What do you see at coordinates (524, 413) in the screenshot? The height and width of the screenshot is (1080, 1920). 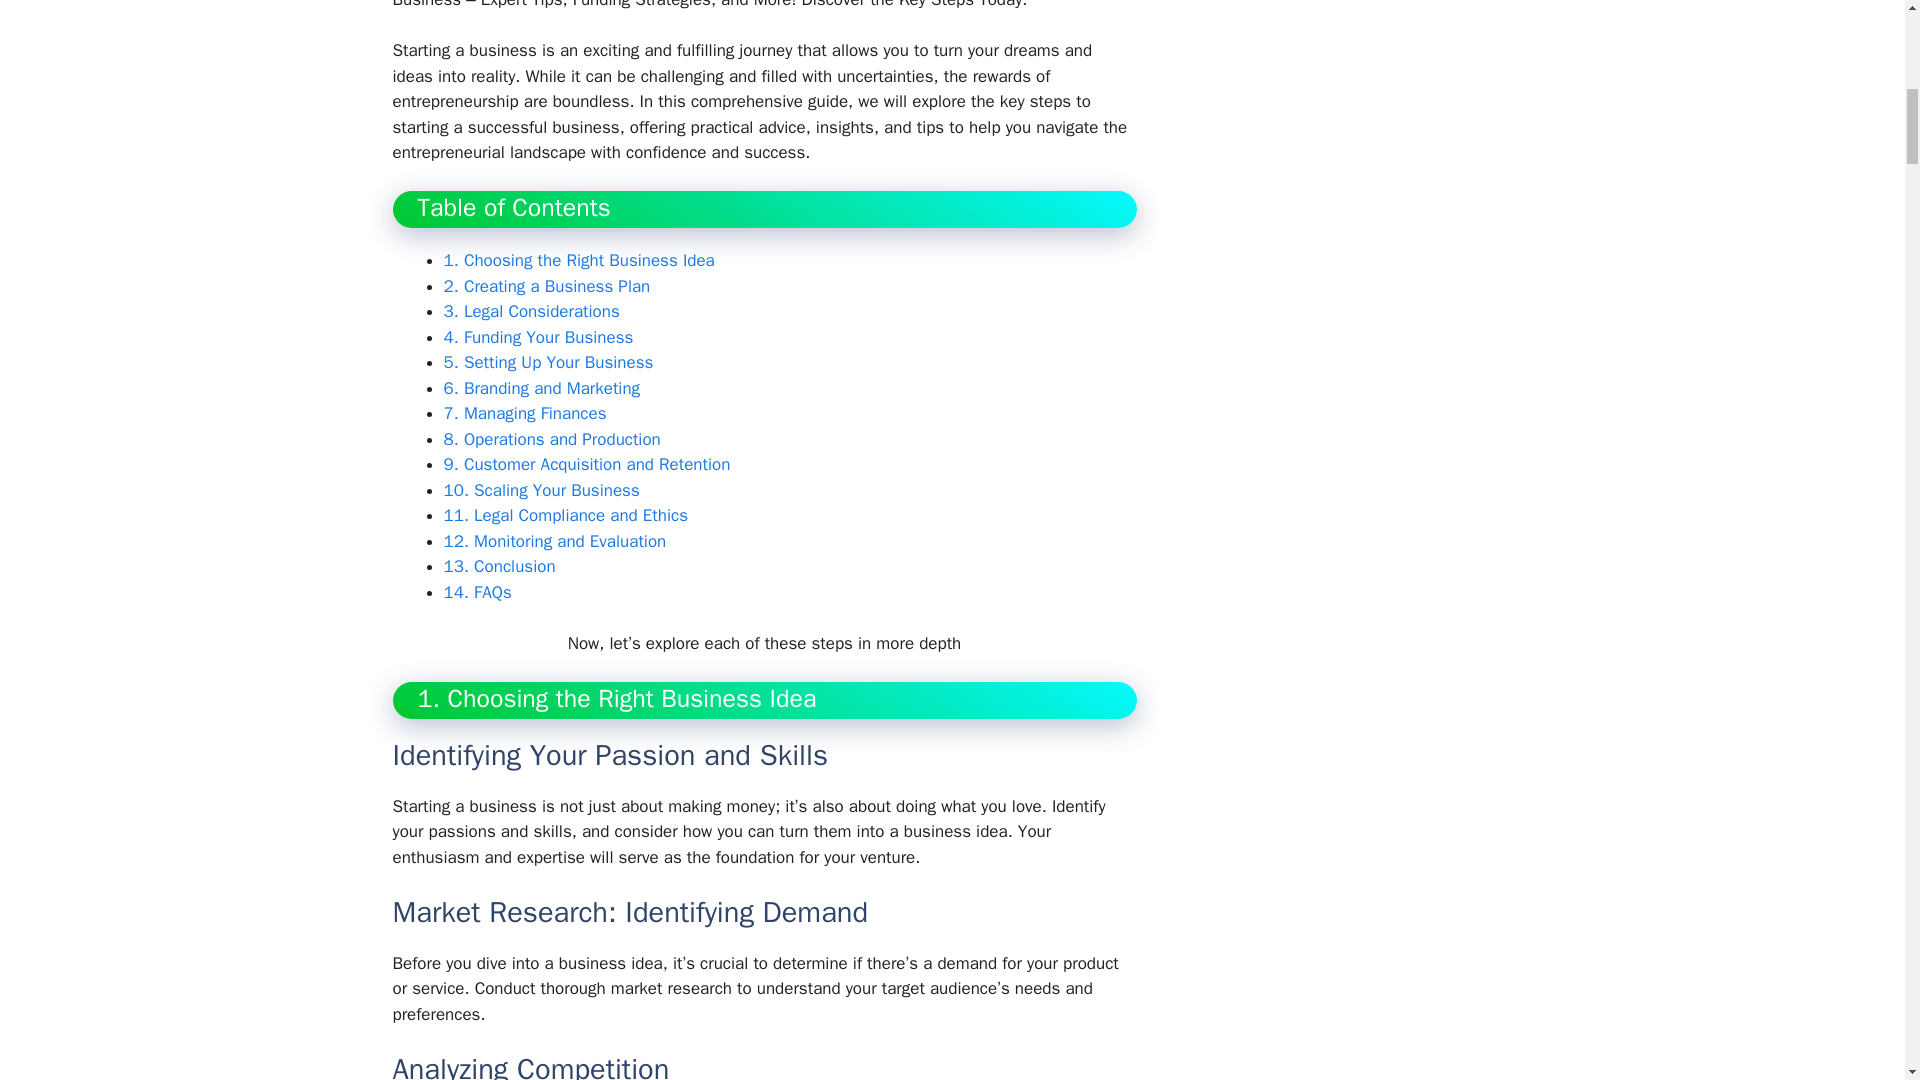 I see `7. Managing Finances` at bounding box center [524, 413].